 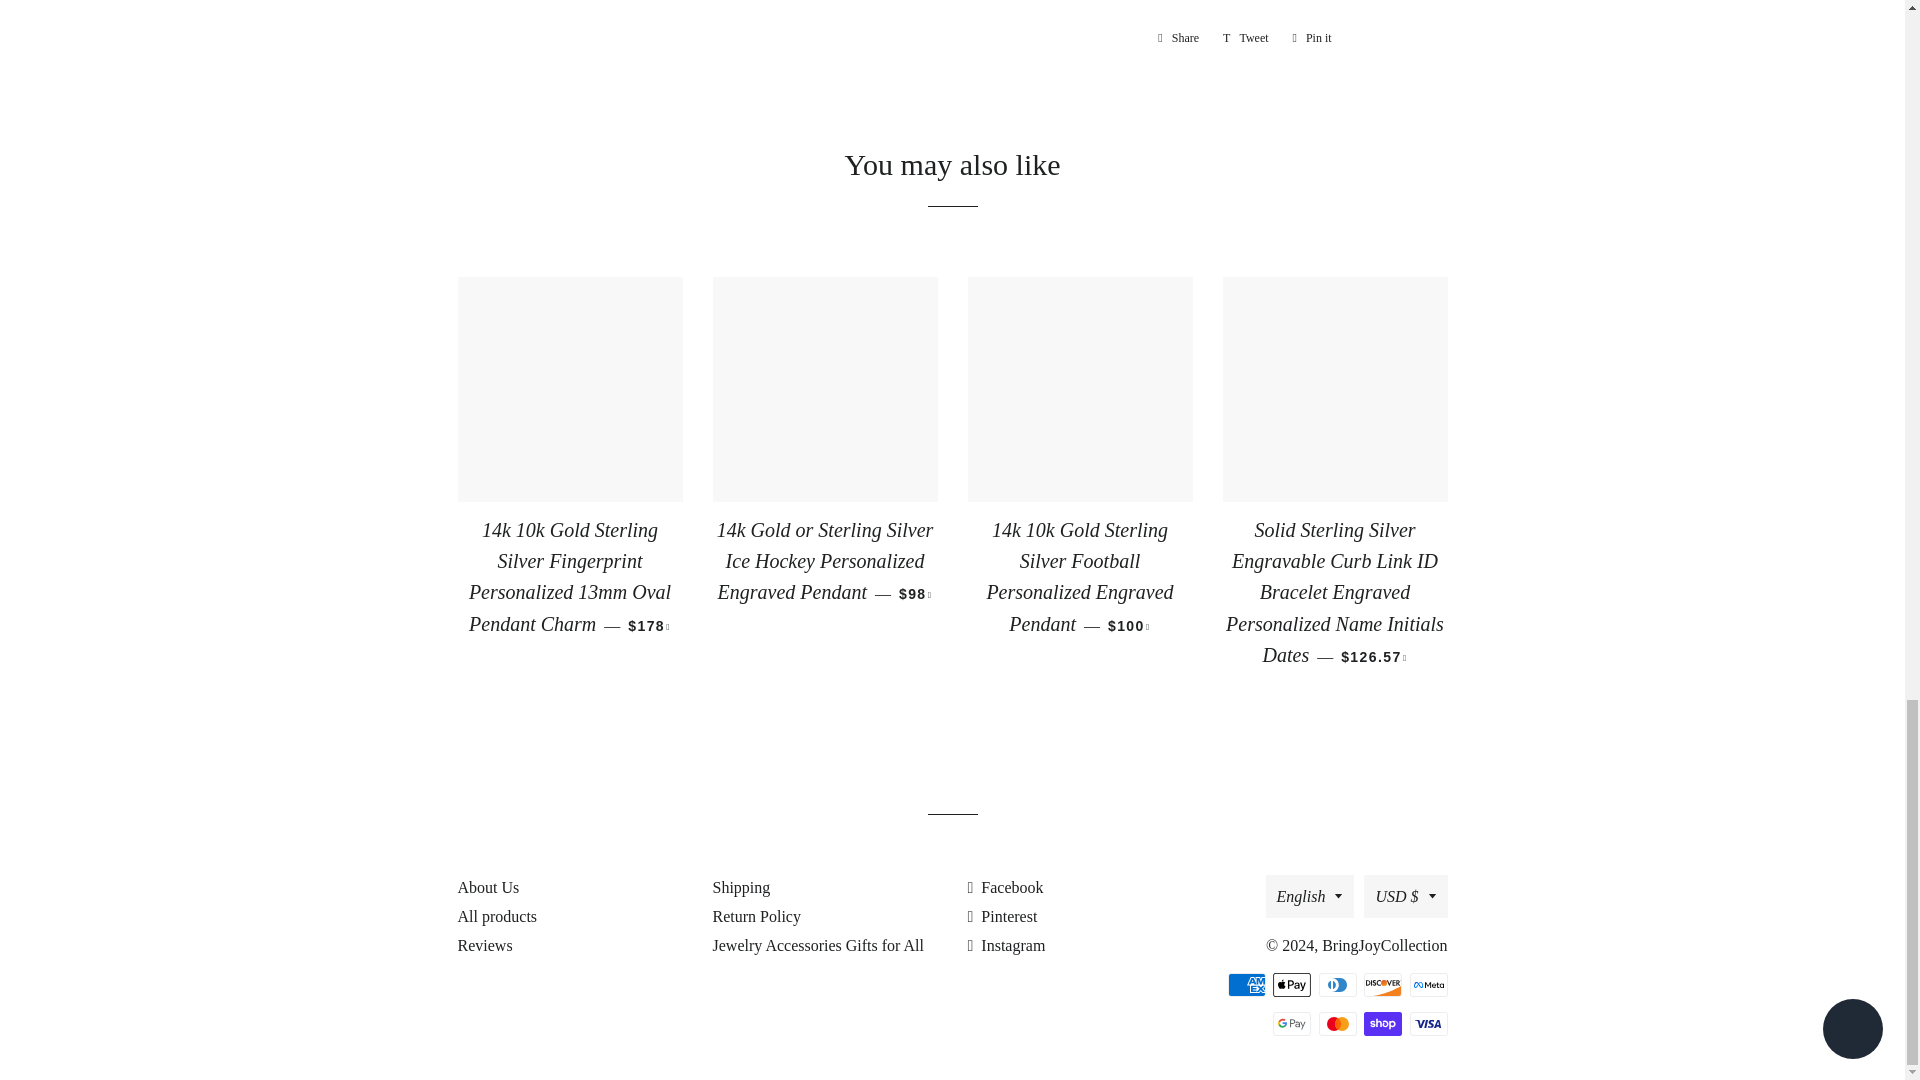 I want to click on BringJoyCollection on Pinterest, so click(x=1292, y=1023).